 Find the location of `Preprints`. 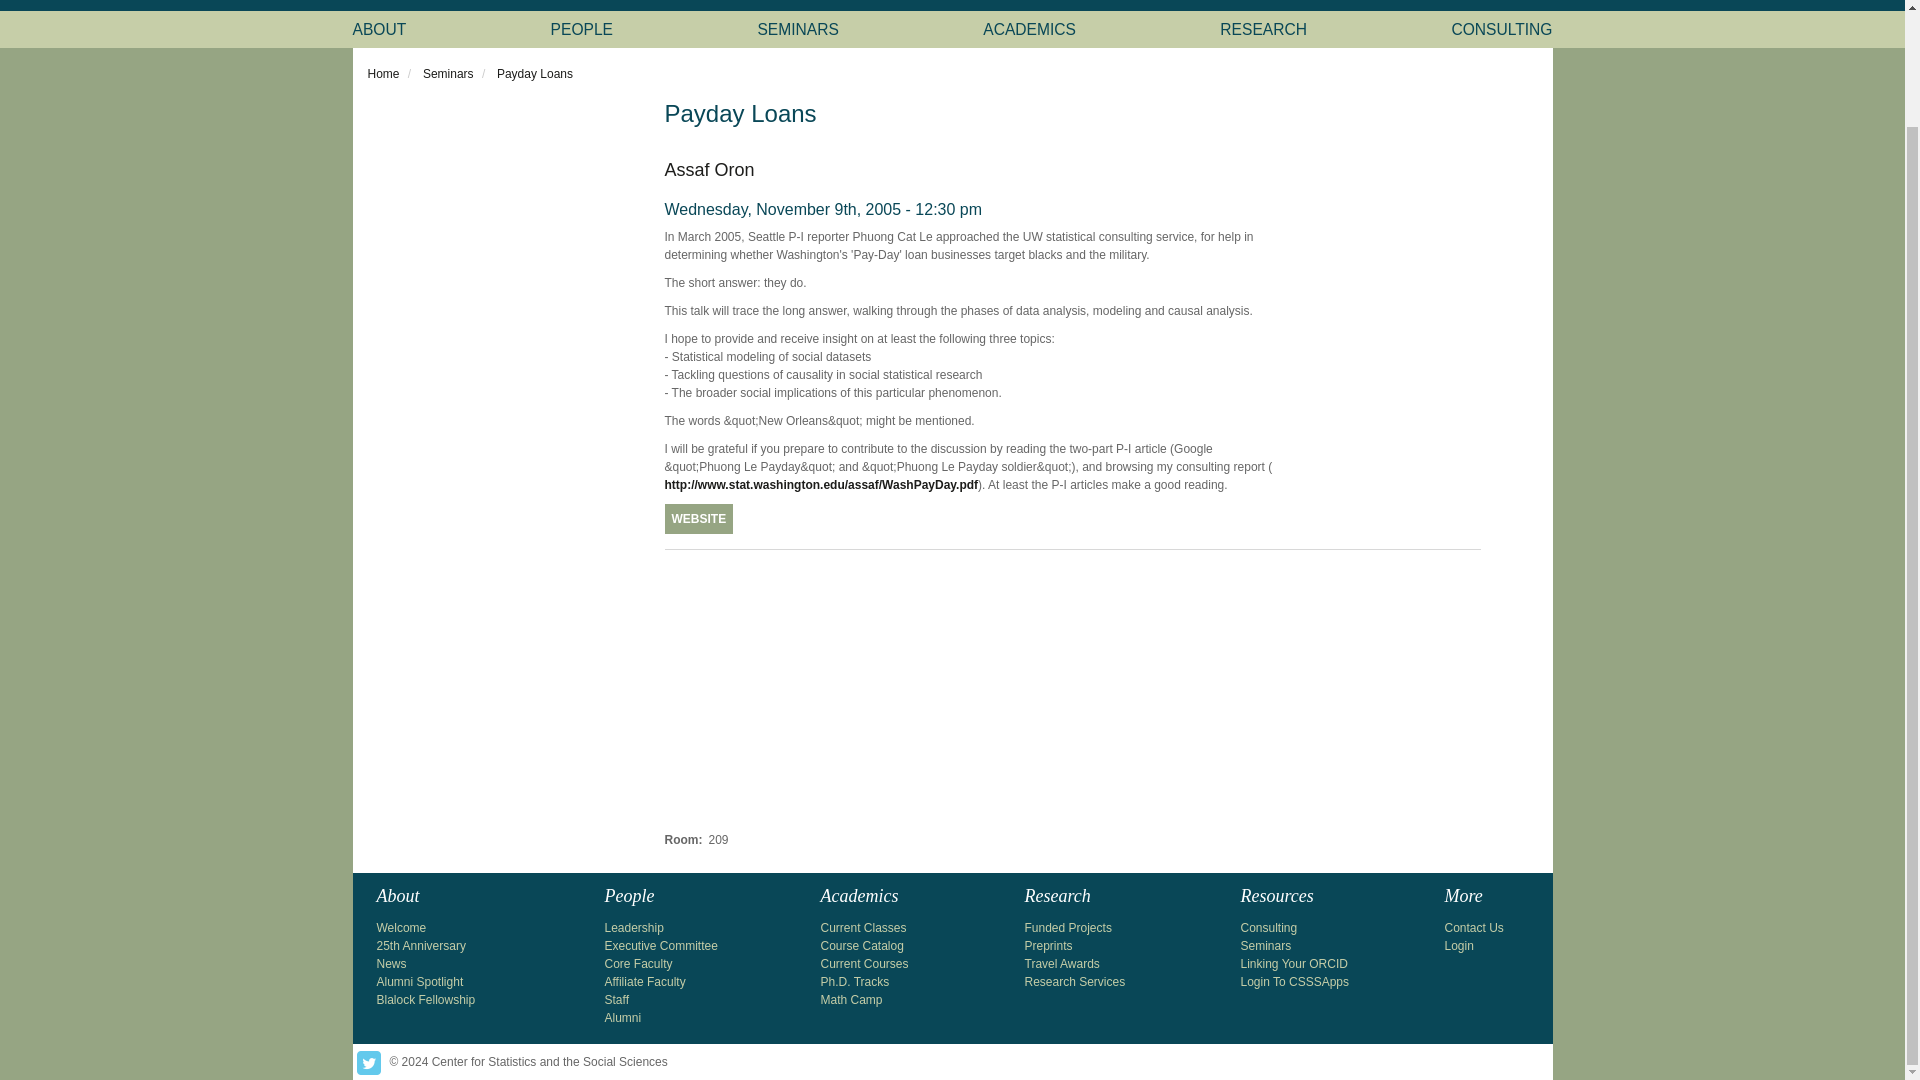

Preprints is located at coordinates (1047, 945).